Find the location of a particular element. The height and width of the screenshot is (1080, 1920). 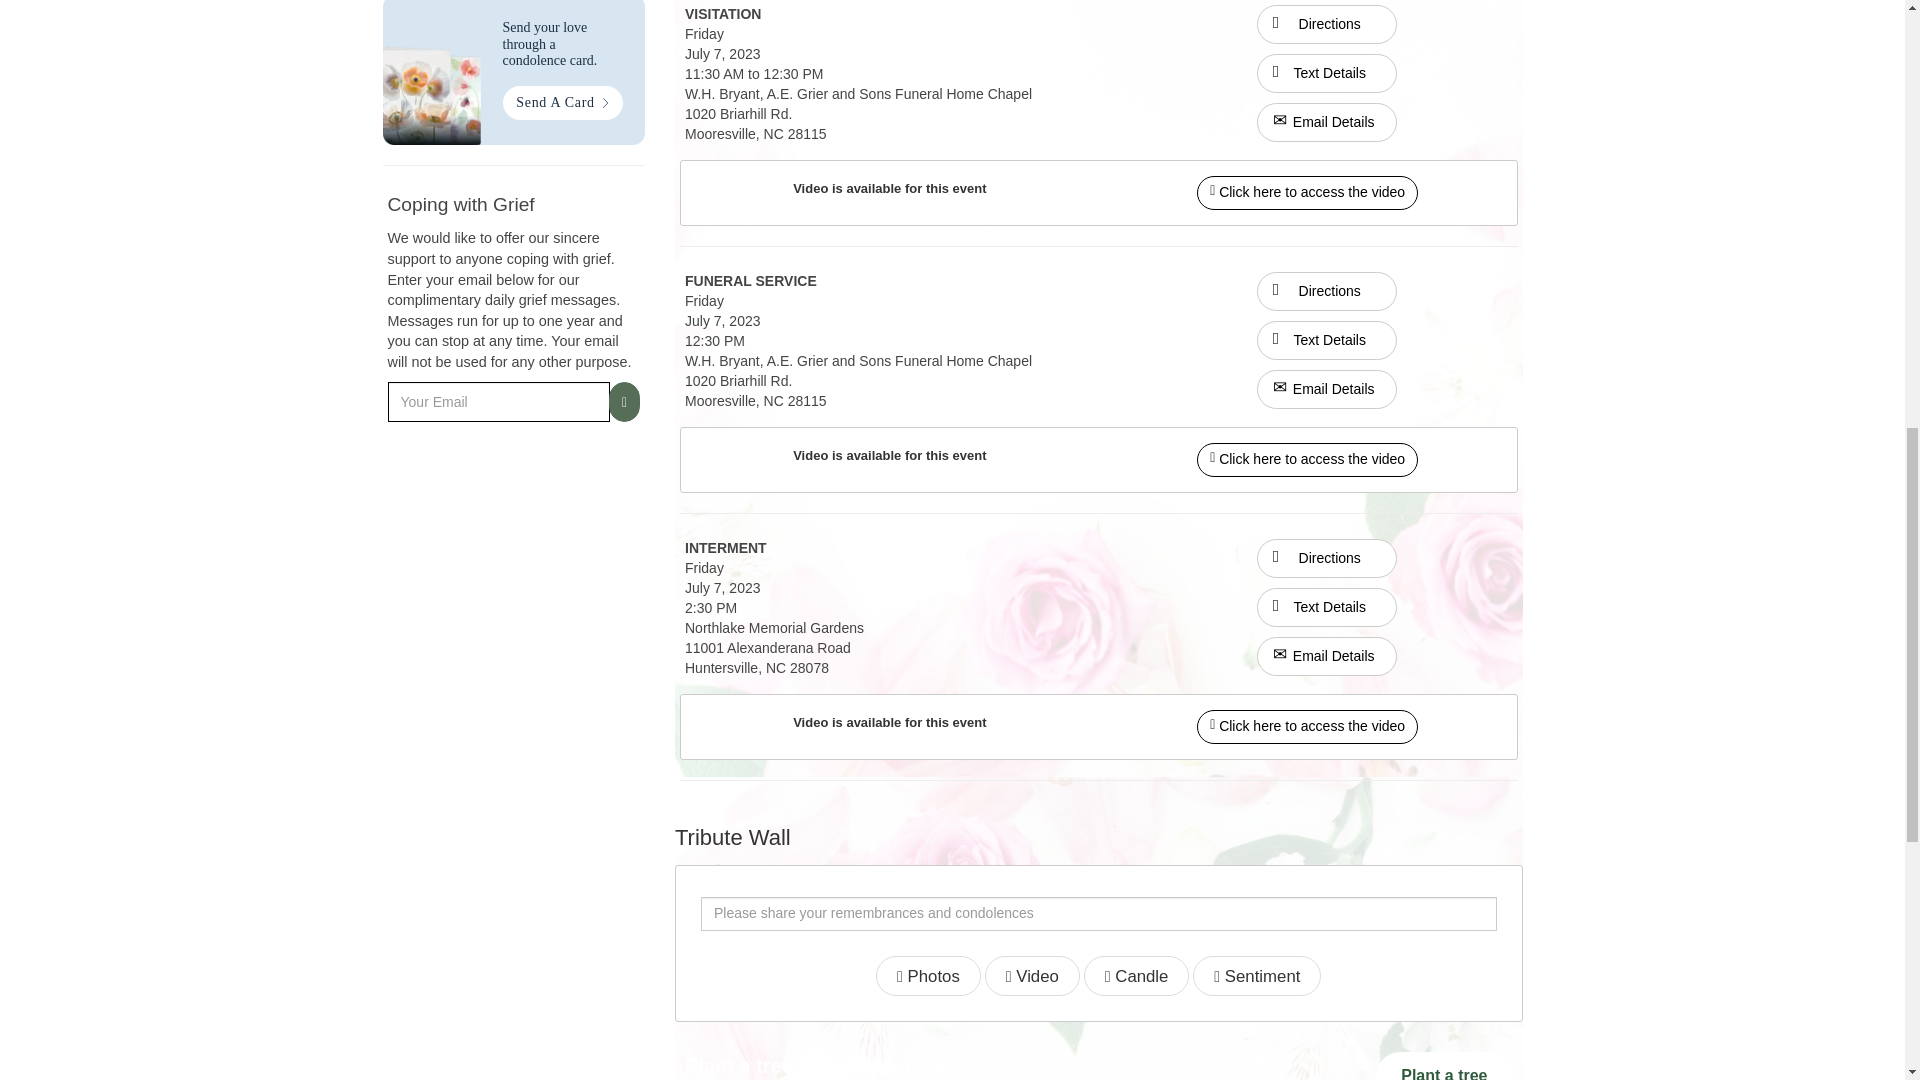

Send A Card is located at coordinates (562, 102).